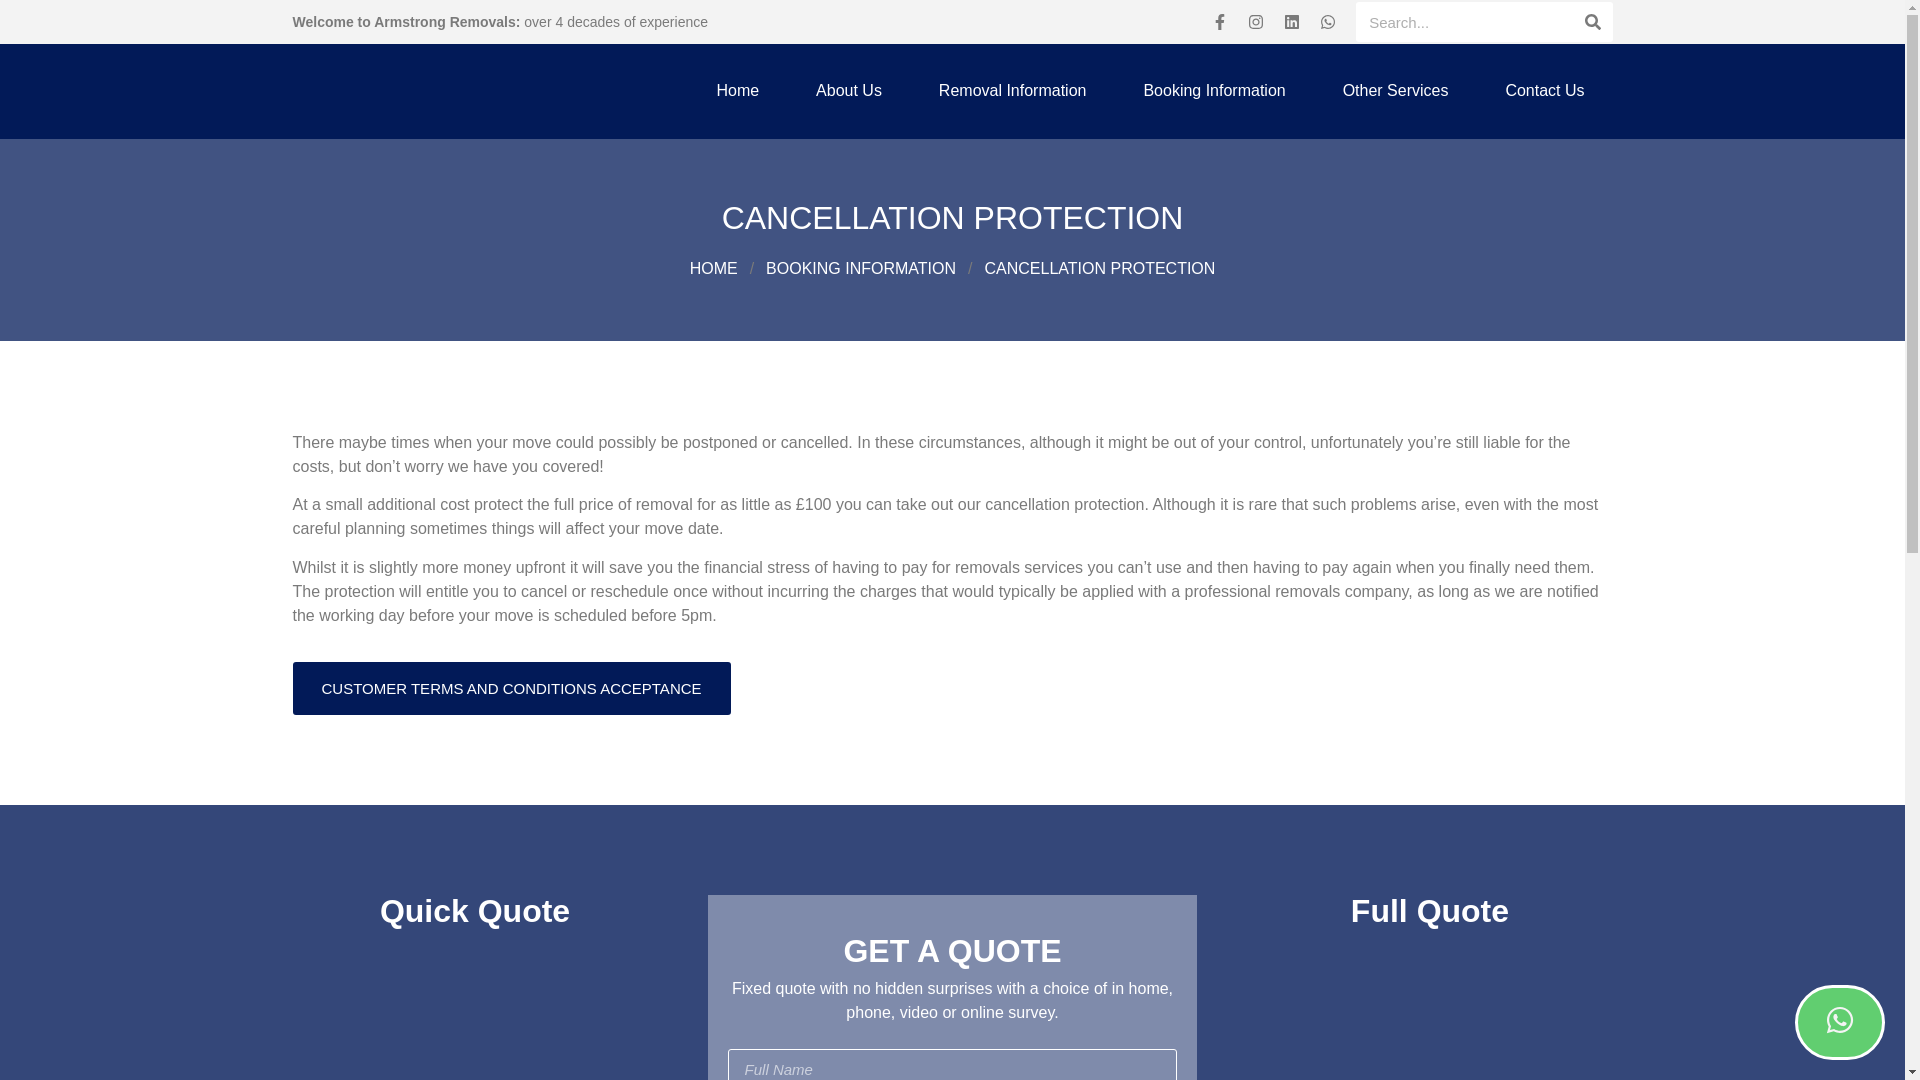 The height and width of the screenshot is (1080, 1920). What do you see at coordinates (738, 91) in the screenshot?
I see `Home` at bounding box center [738, 91].